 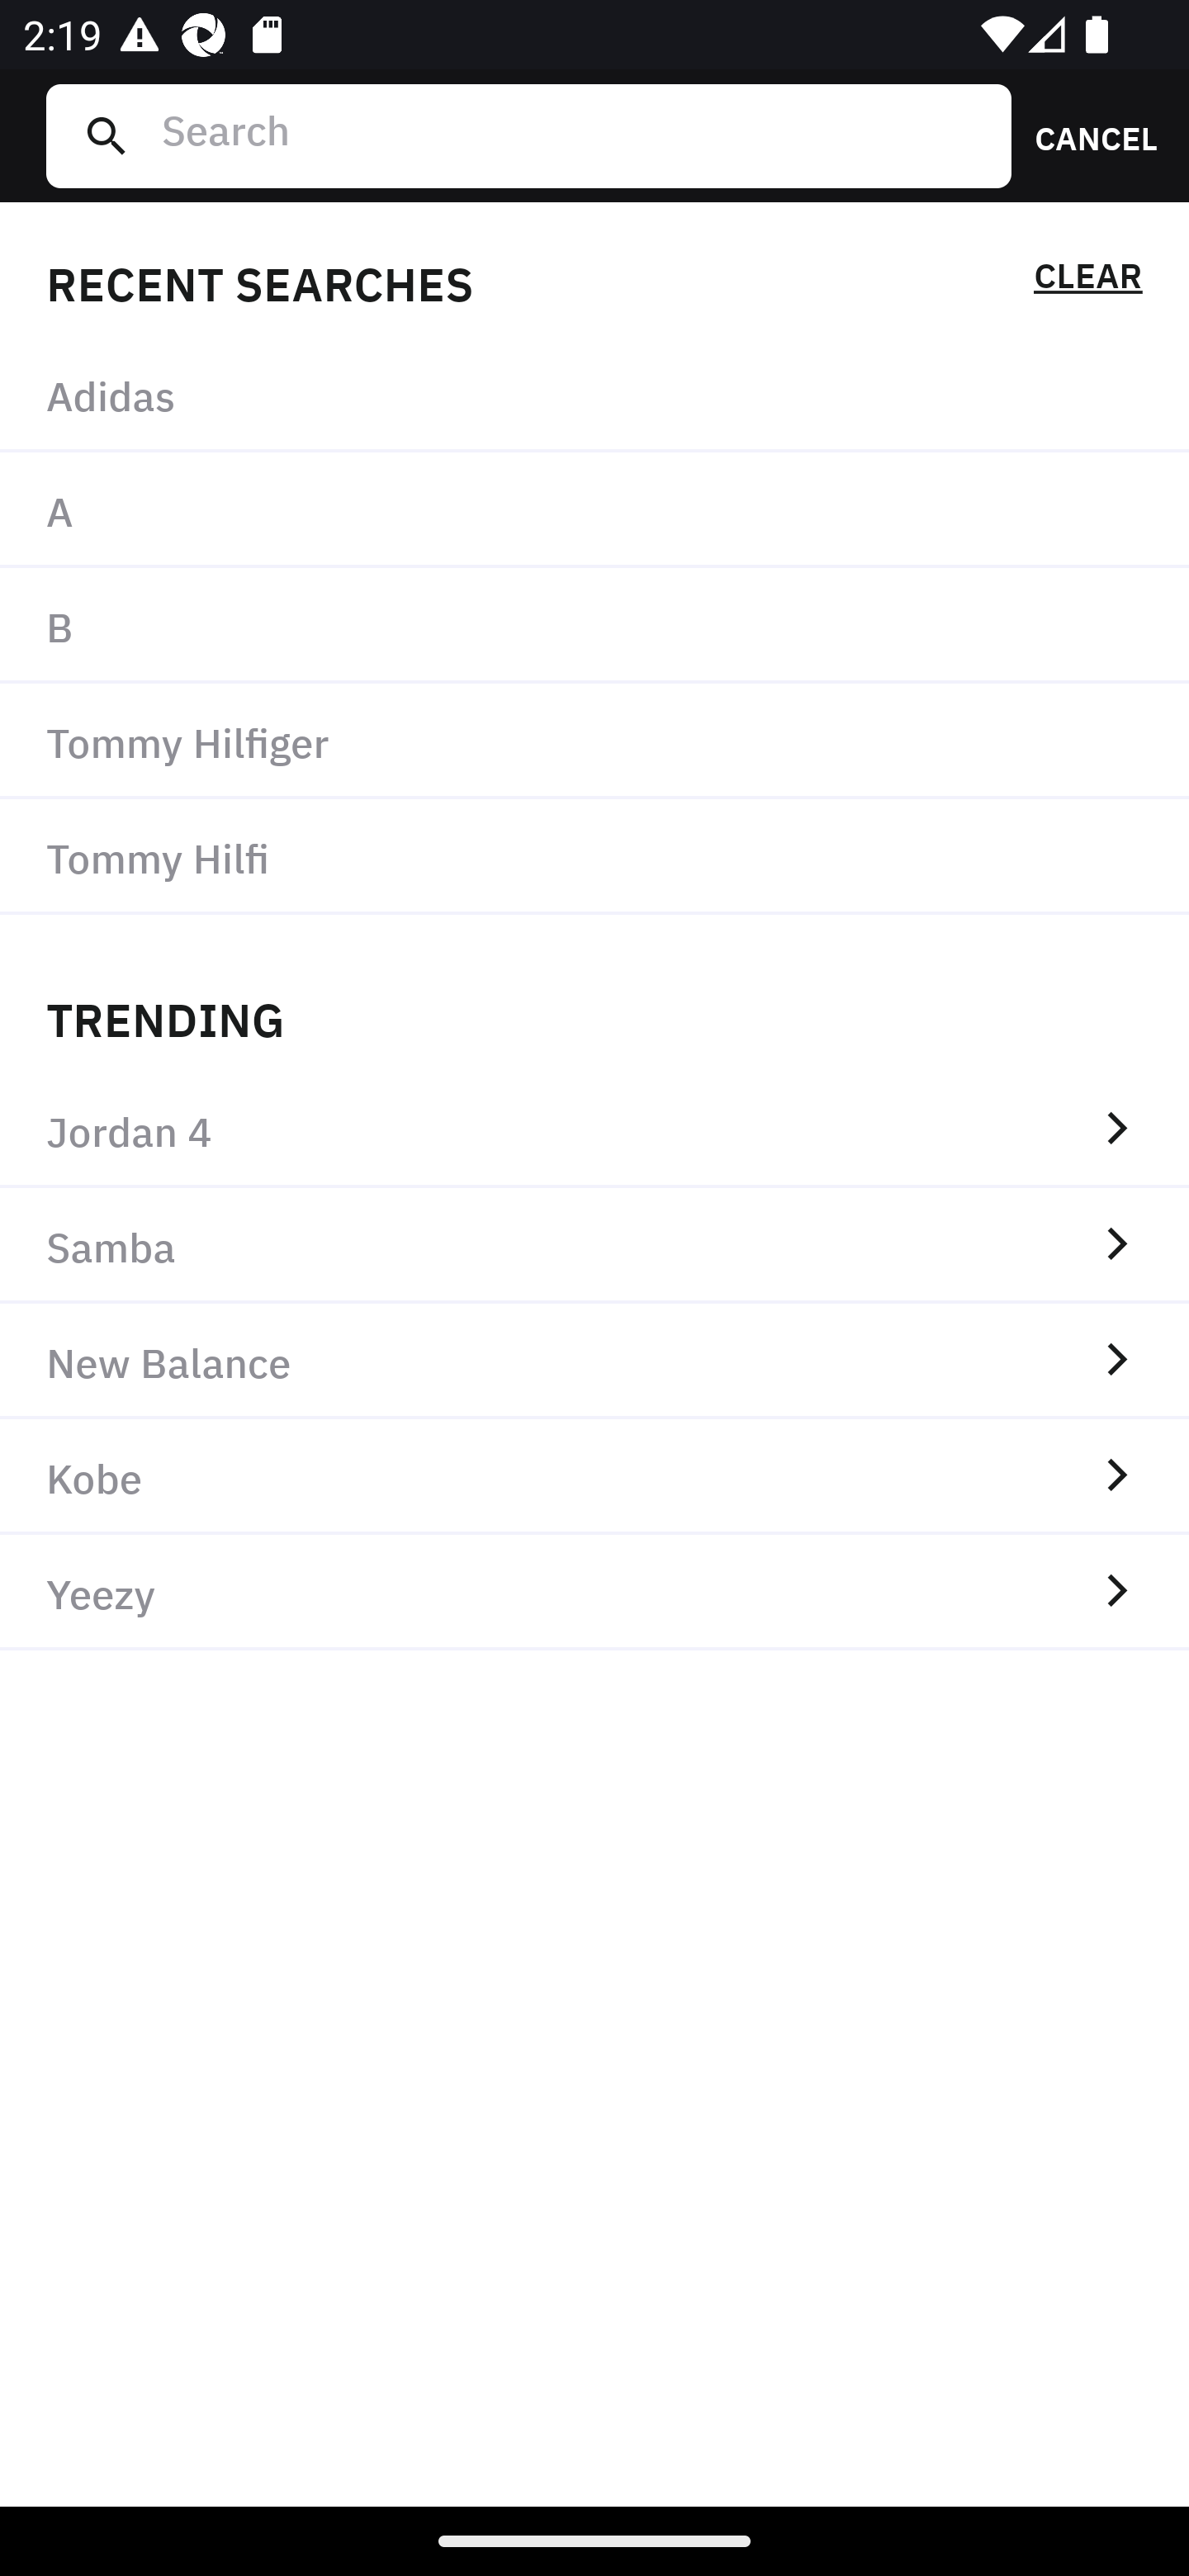 I want to click on Tommy Hilfi, so click(x=594, y=856).